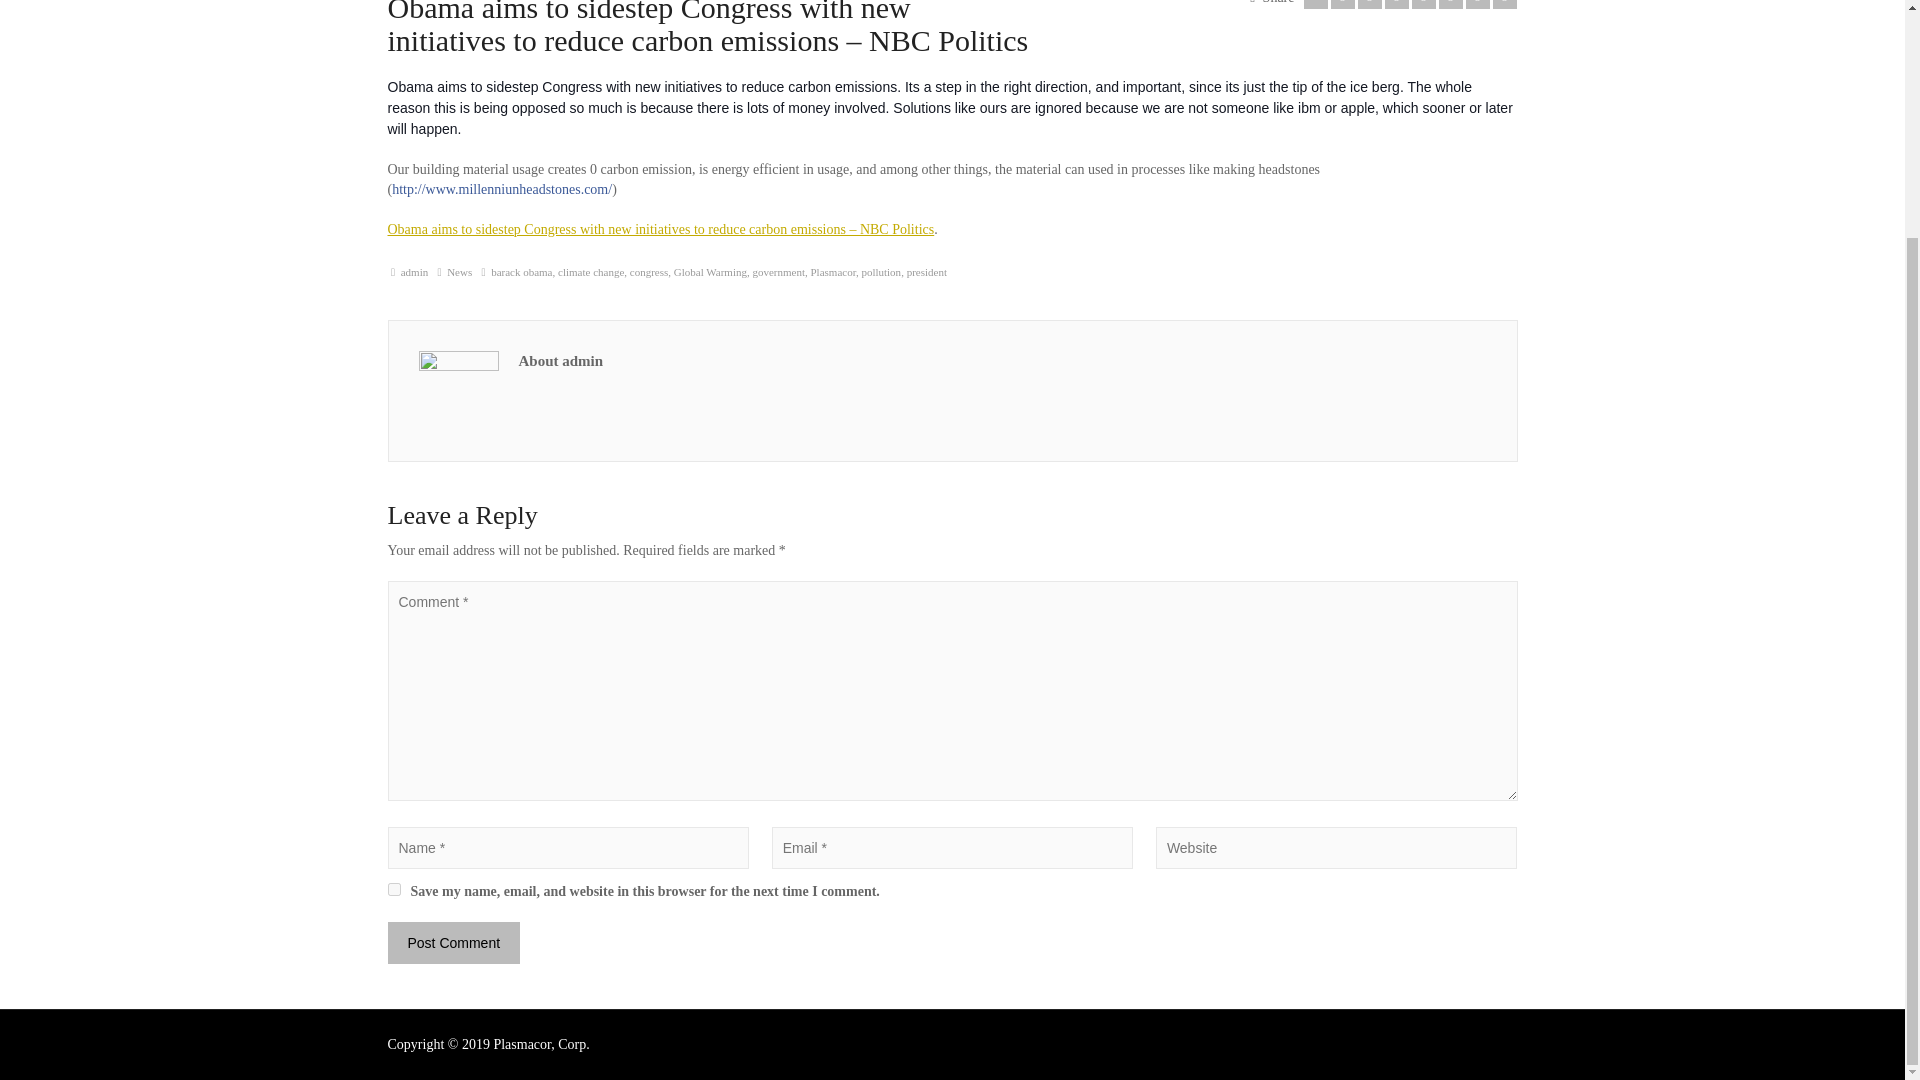  What do you see at coordinates (1478, 4) in the screenshot?
I see `Linkedin` at bounding box center [1478, 4].